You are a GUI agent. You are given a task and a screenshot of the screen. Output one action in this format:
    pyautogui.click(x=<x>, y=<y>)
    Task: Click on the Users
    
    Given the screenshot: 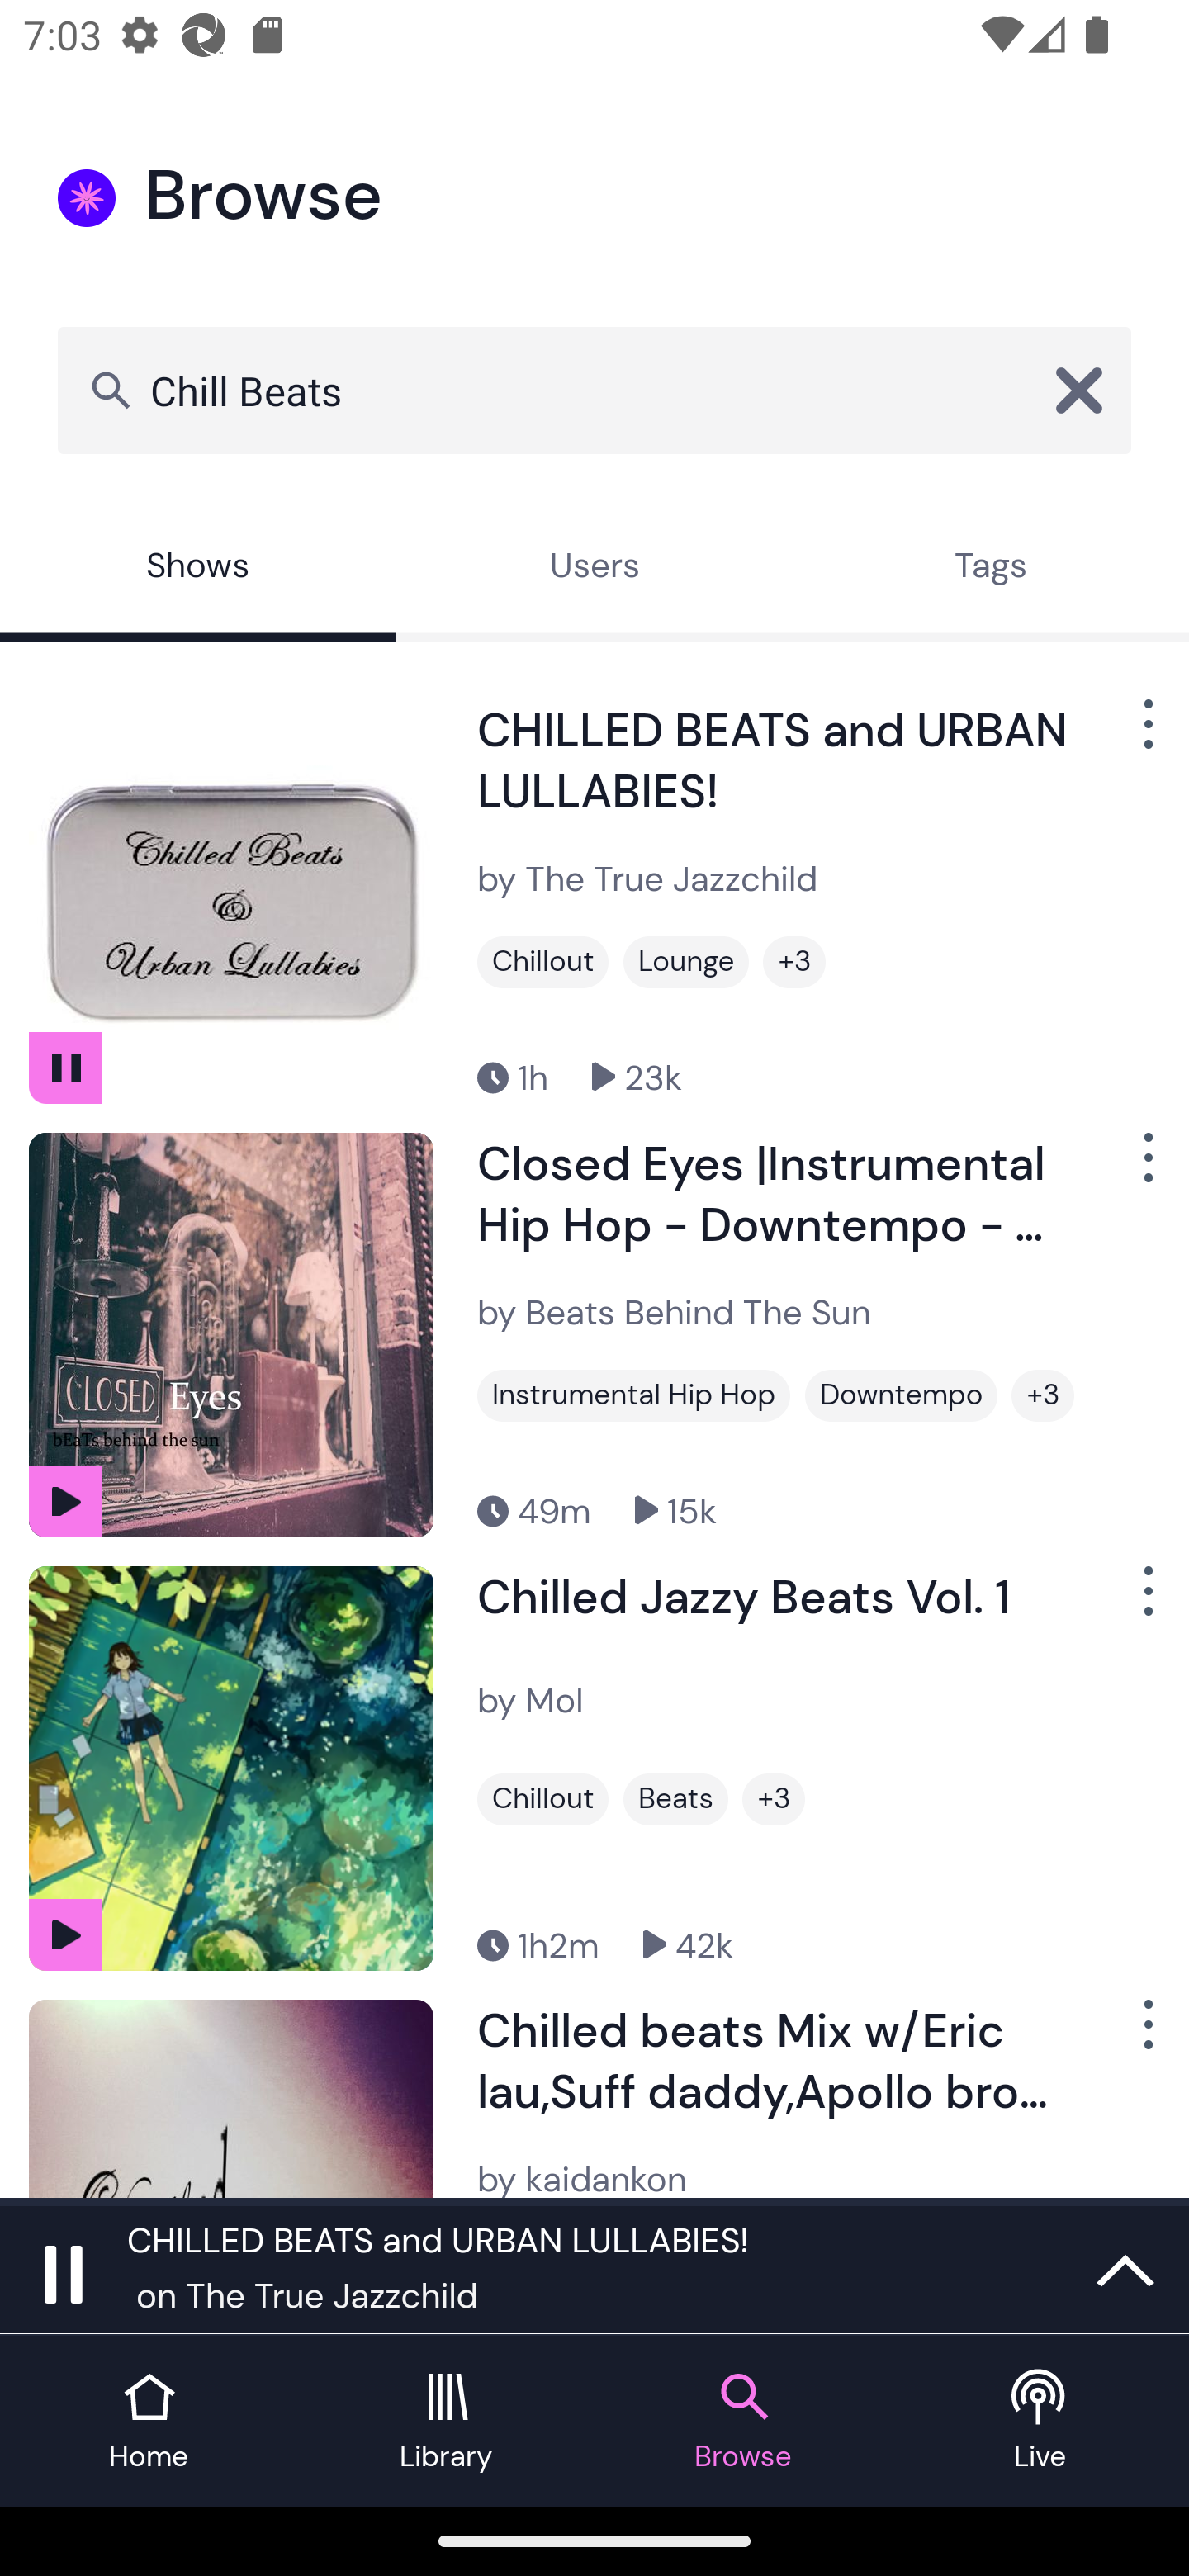 What is the action you would take?
    pyautogui.click(x=594, y=569)
    